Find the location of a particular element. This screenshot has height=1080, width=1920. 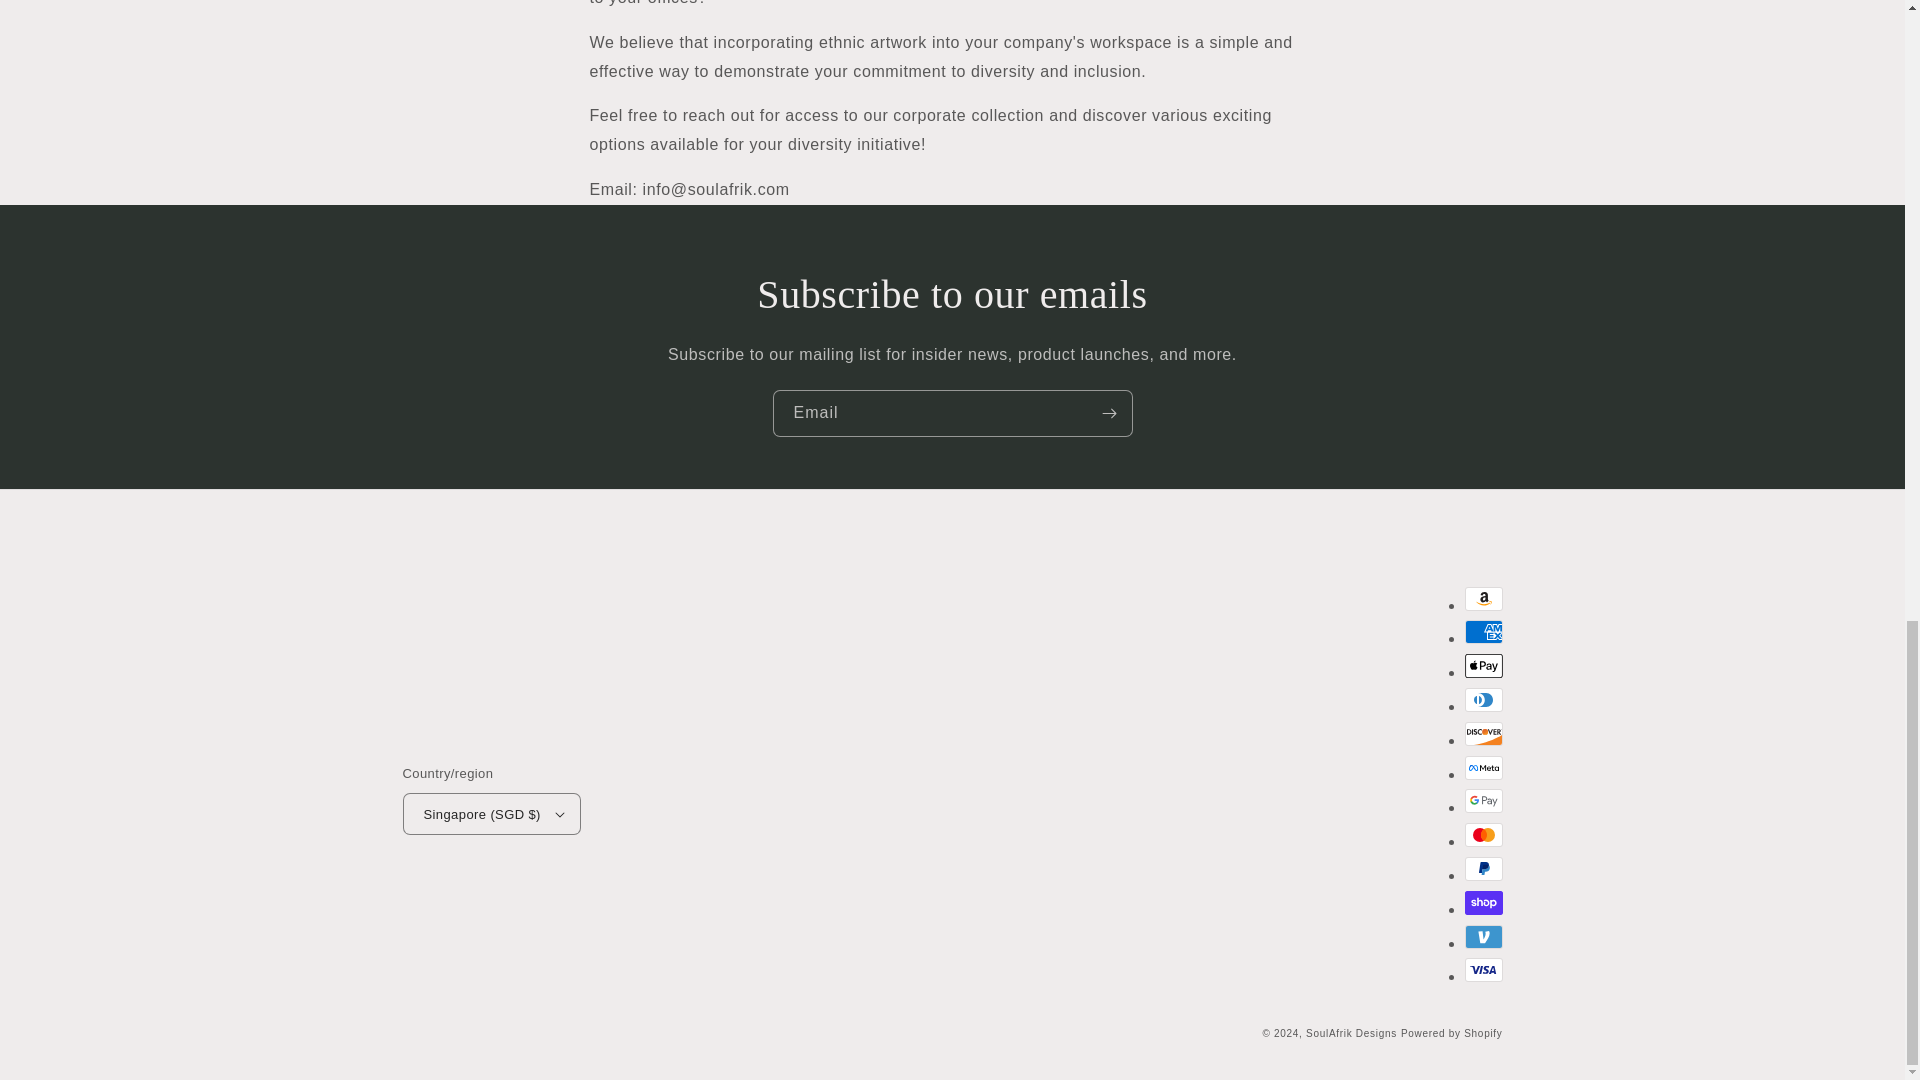

Diners Club is located at coordinates (1482, 699).